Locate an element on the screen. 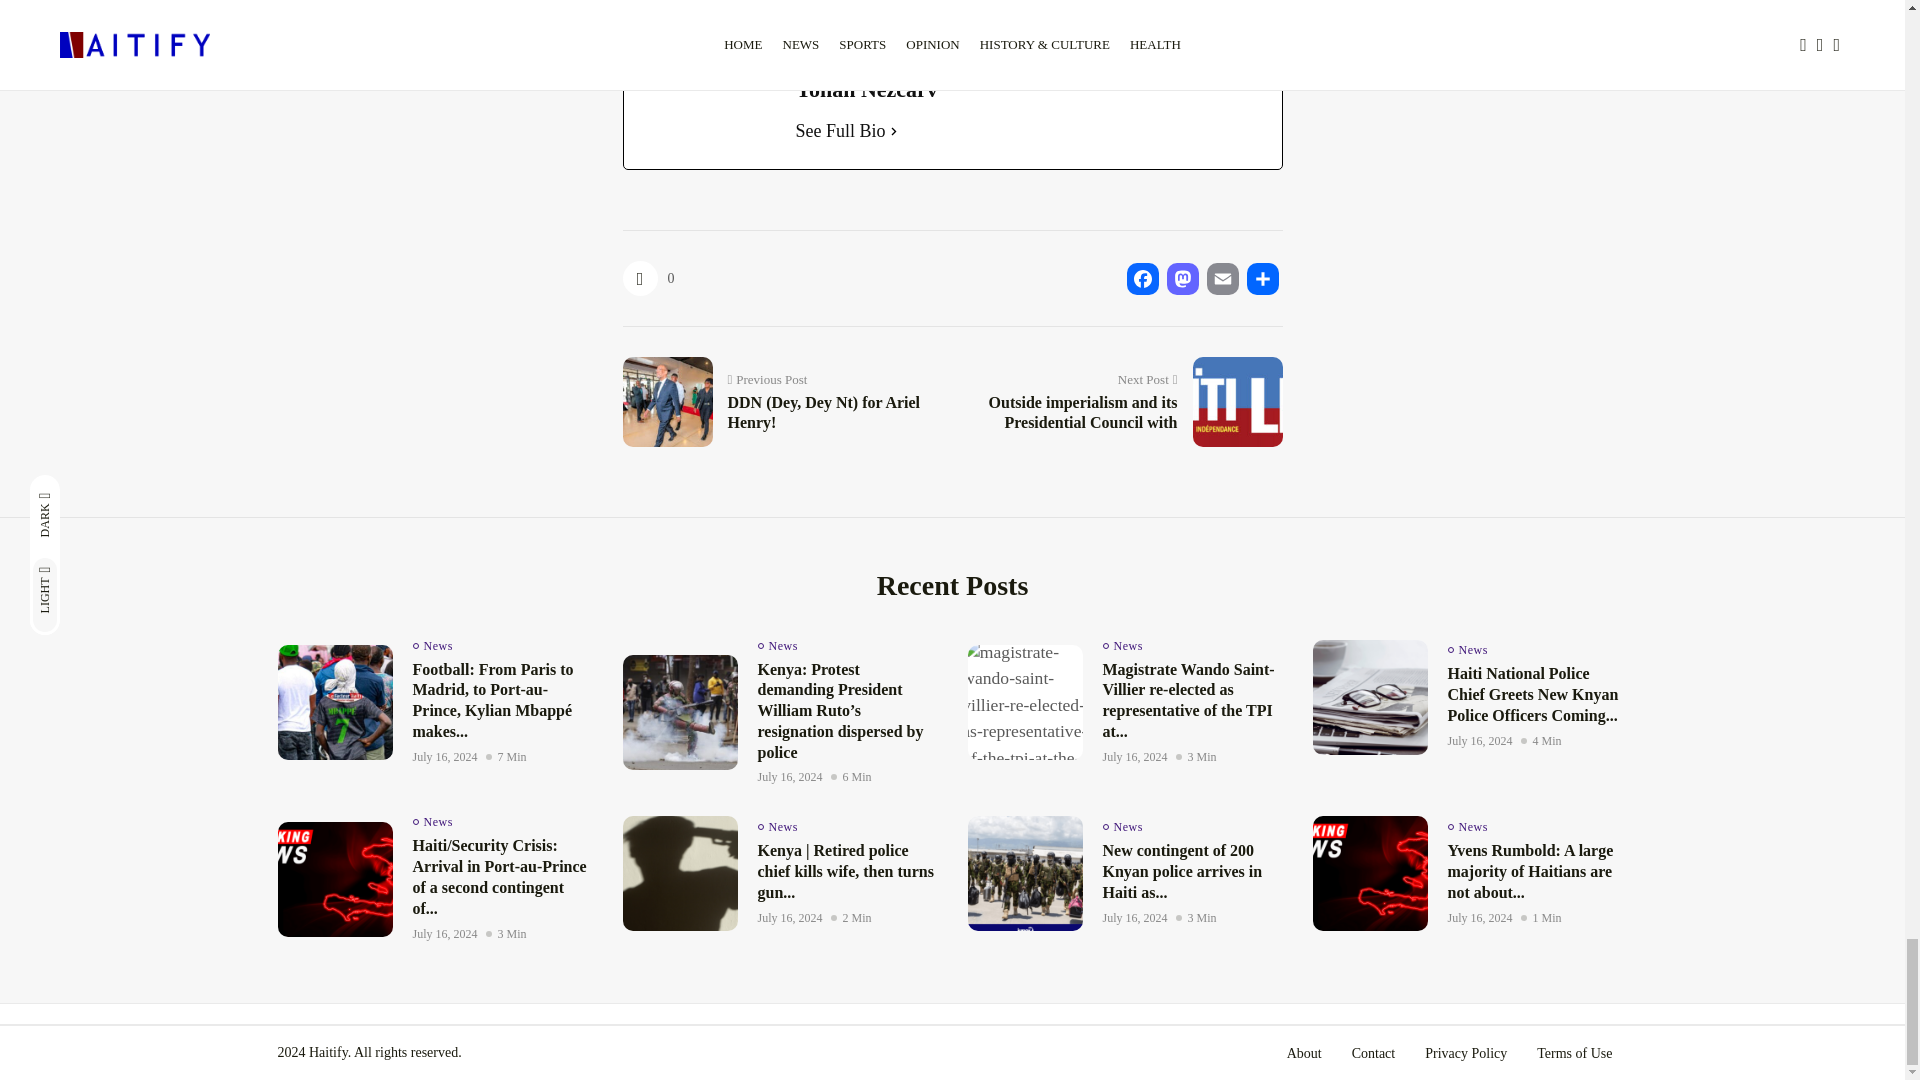  Facebook is located at coordinates (642, 26).